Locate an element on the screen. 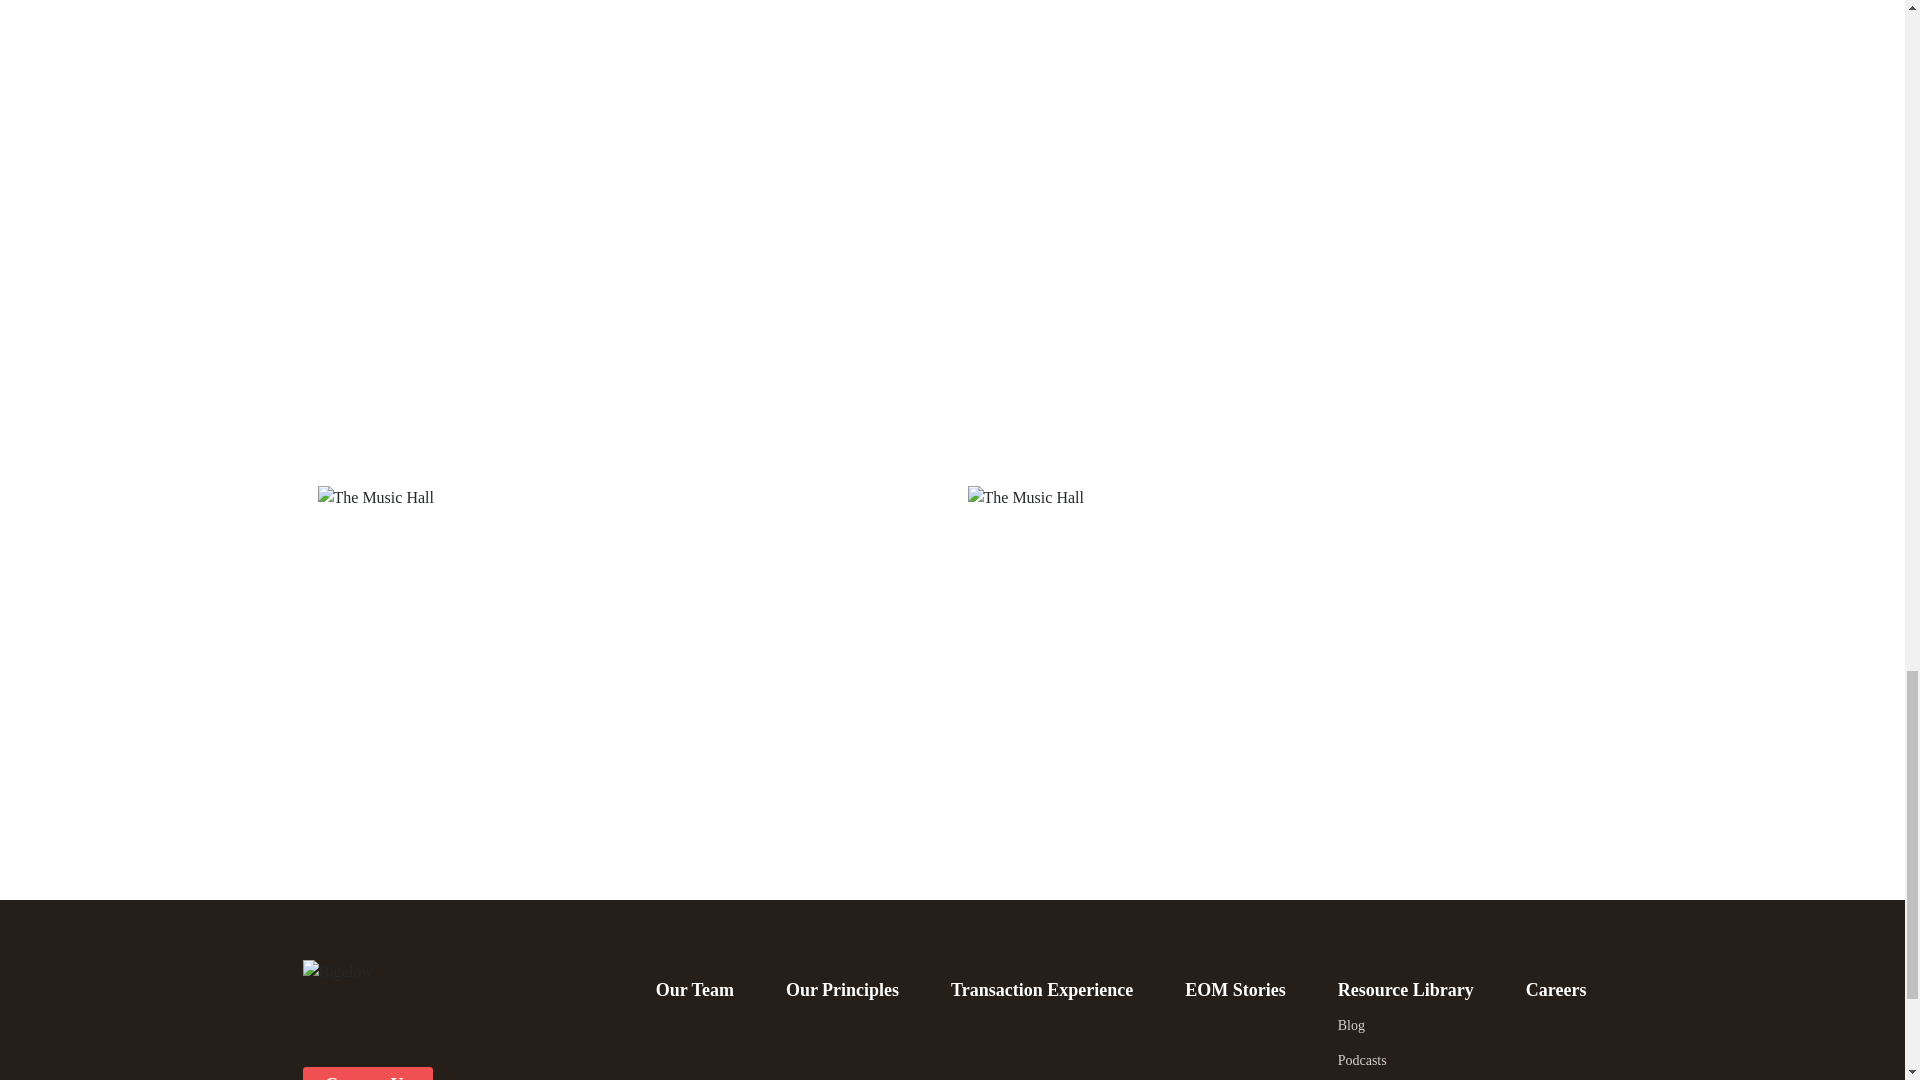  Transaction Experience is located at coordinates (1042, 990).